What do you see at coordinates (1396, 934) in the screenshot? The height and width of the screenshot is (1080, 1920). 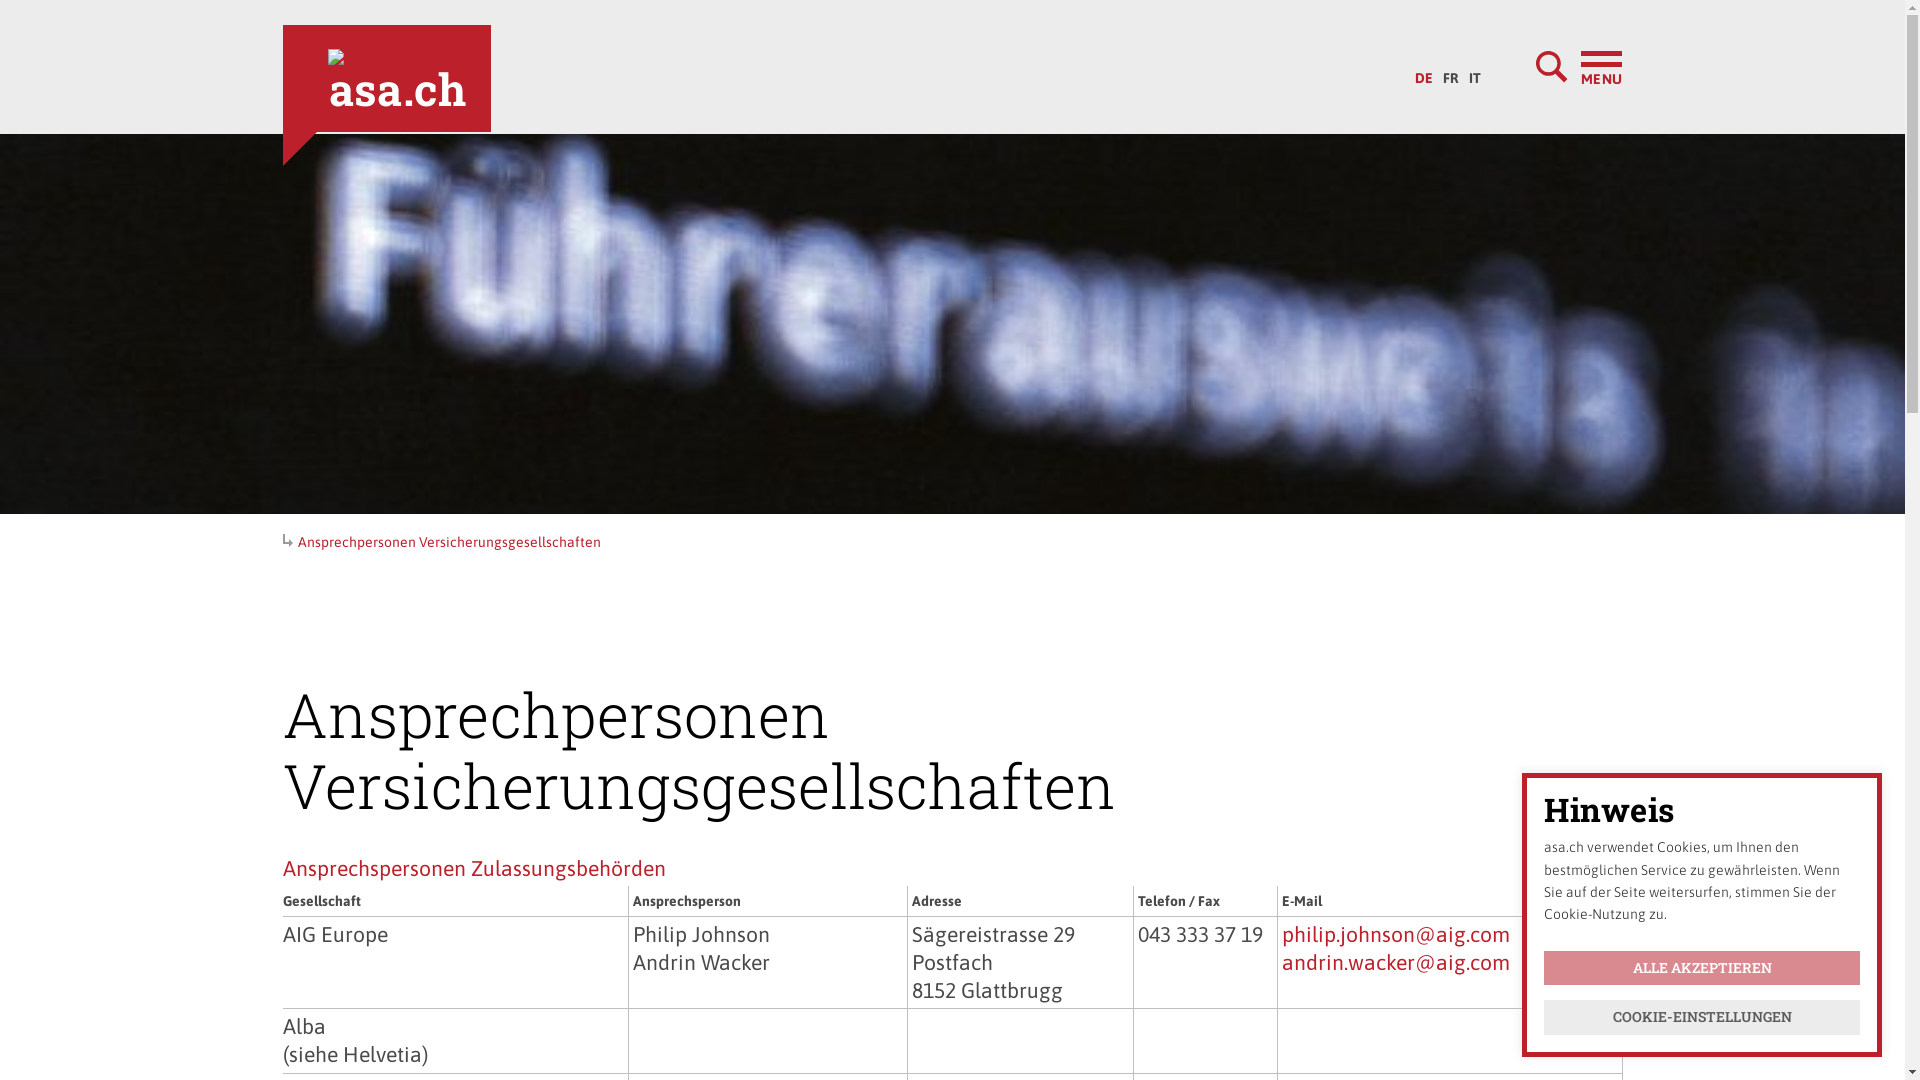 I see `philip.johnson@aig.com` at bounding box center [1396, 934].